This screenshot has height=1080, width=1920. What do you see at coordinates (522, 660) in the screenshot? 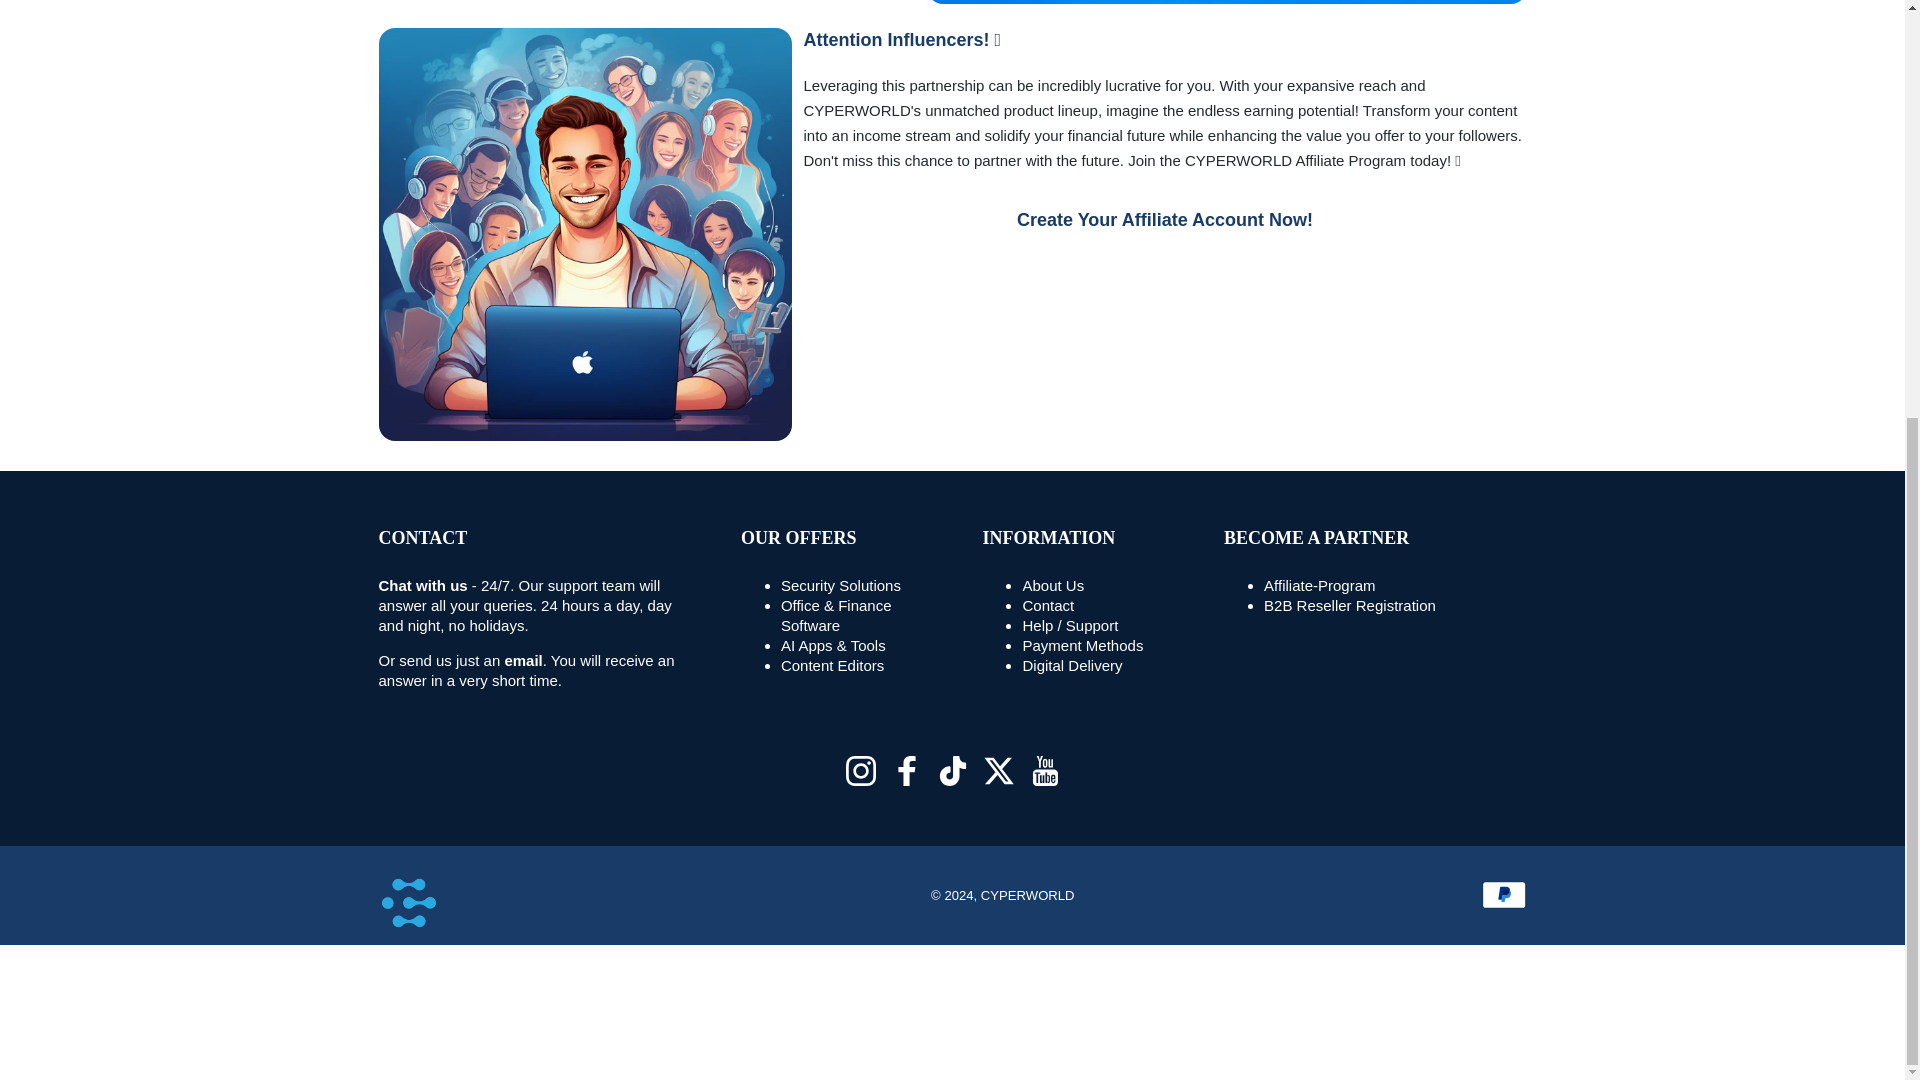
I see `Contact` at bounding box center [522, 660].